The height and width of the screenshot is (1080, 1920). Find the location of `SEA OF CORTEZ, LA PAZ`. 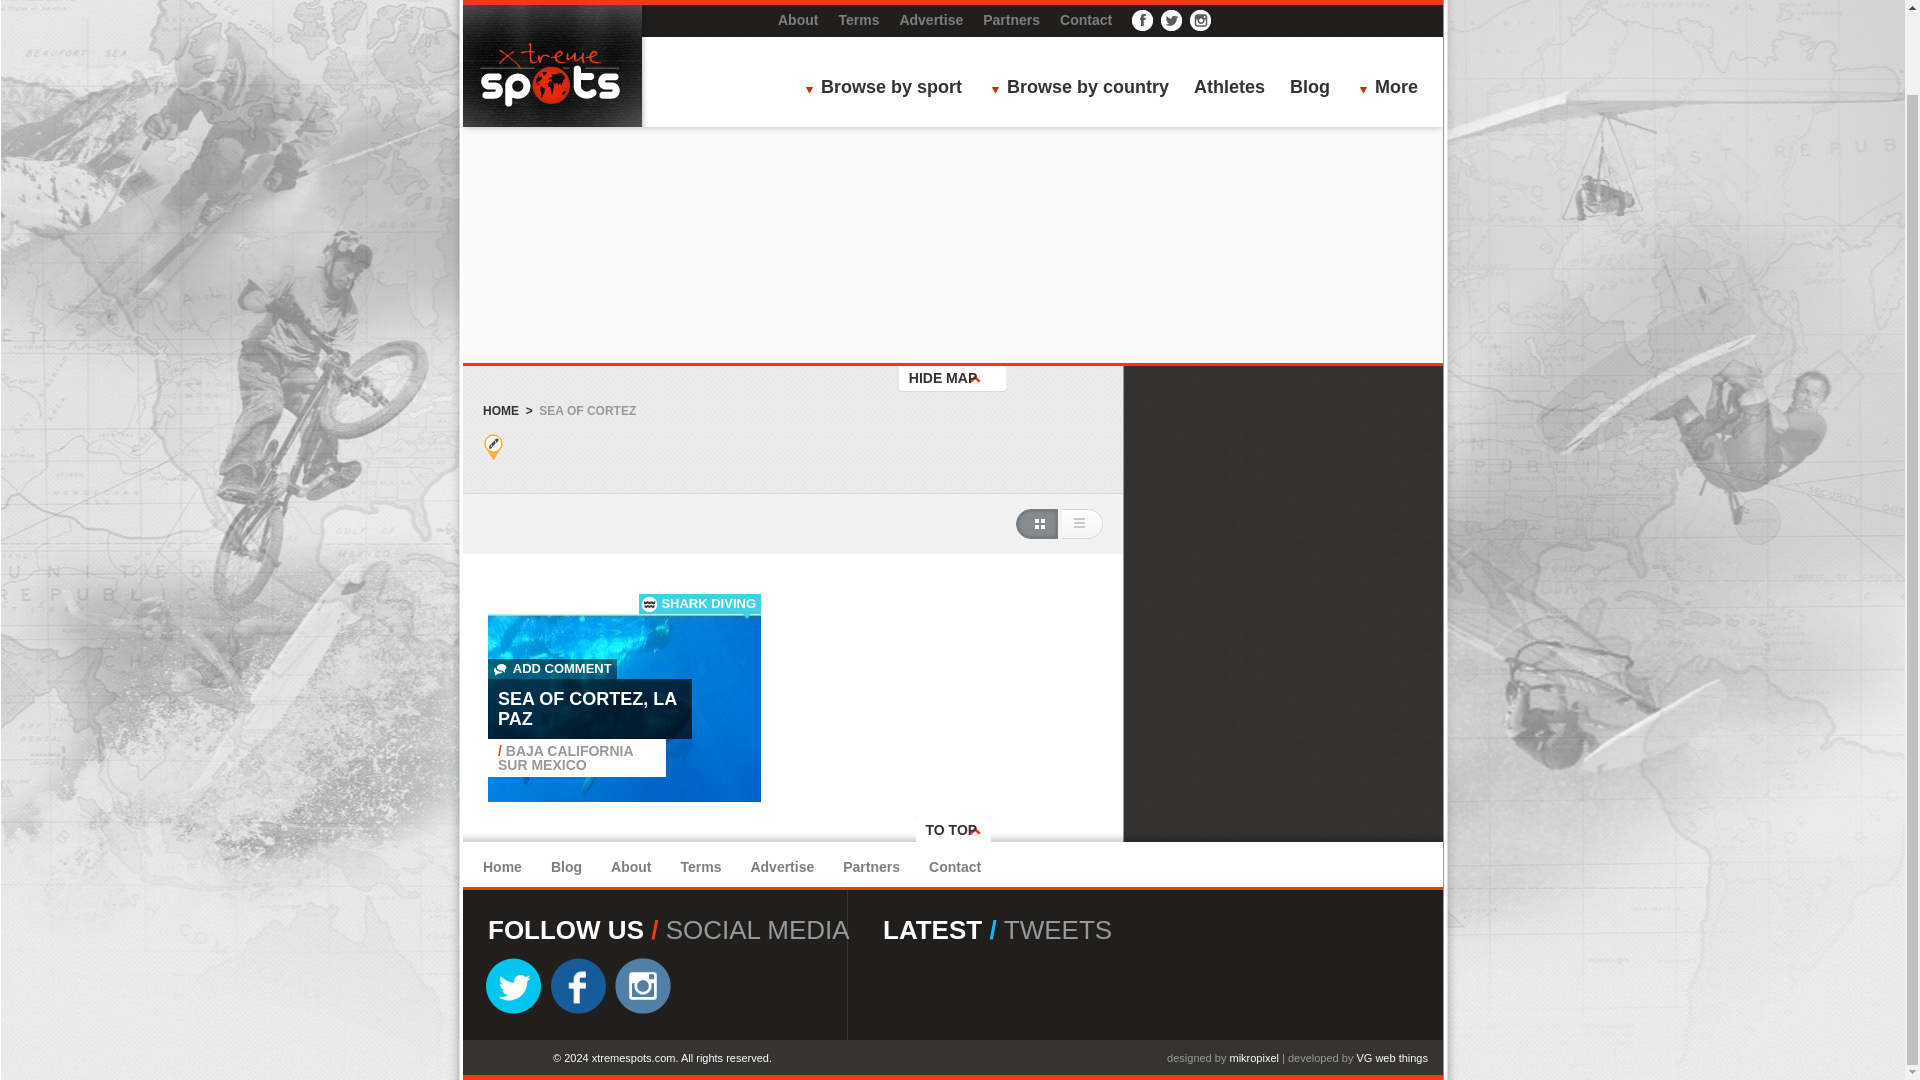

SEA OF CORTEZ, LA PAZ is located at coordinates (587, 709).